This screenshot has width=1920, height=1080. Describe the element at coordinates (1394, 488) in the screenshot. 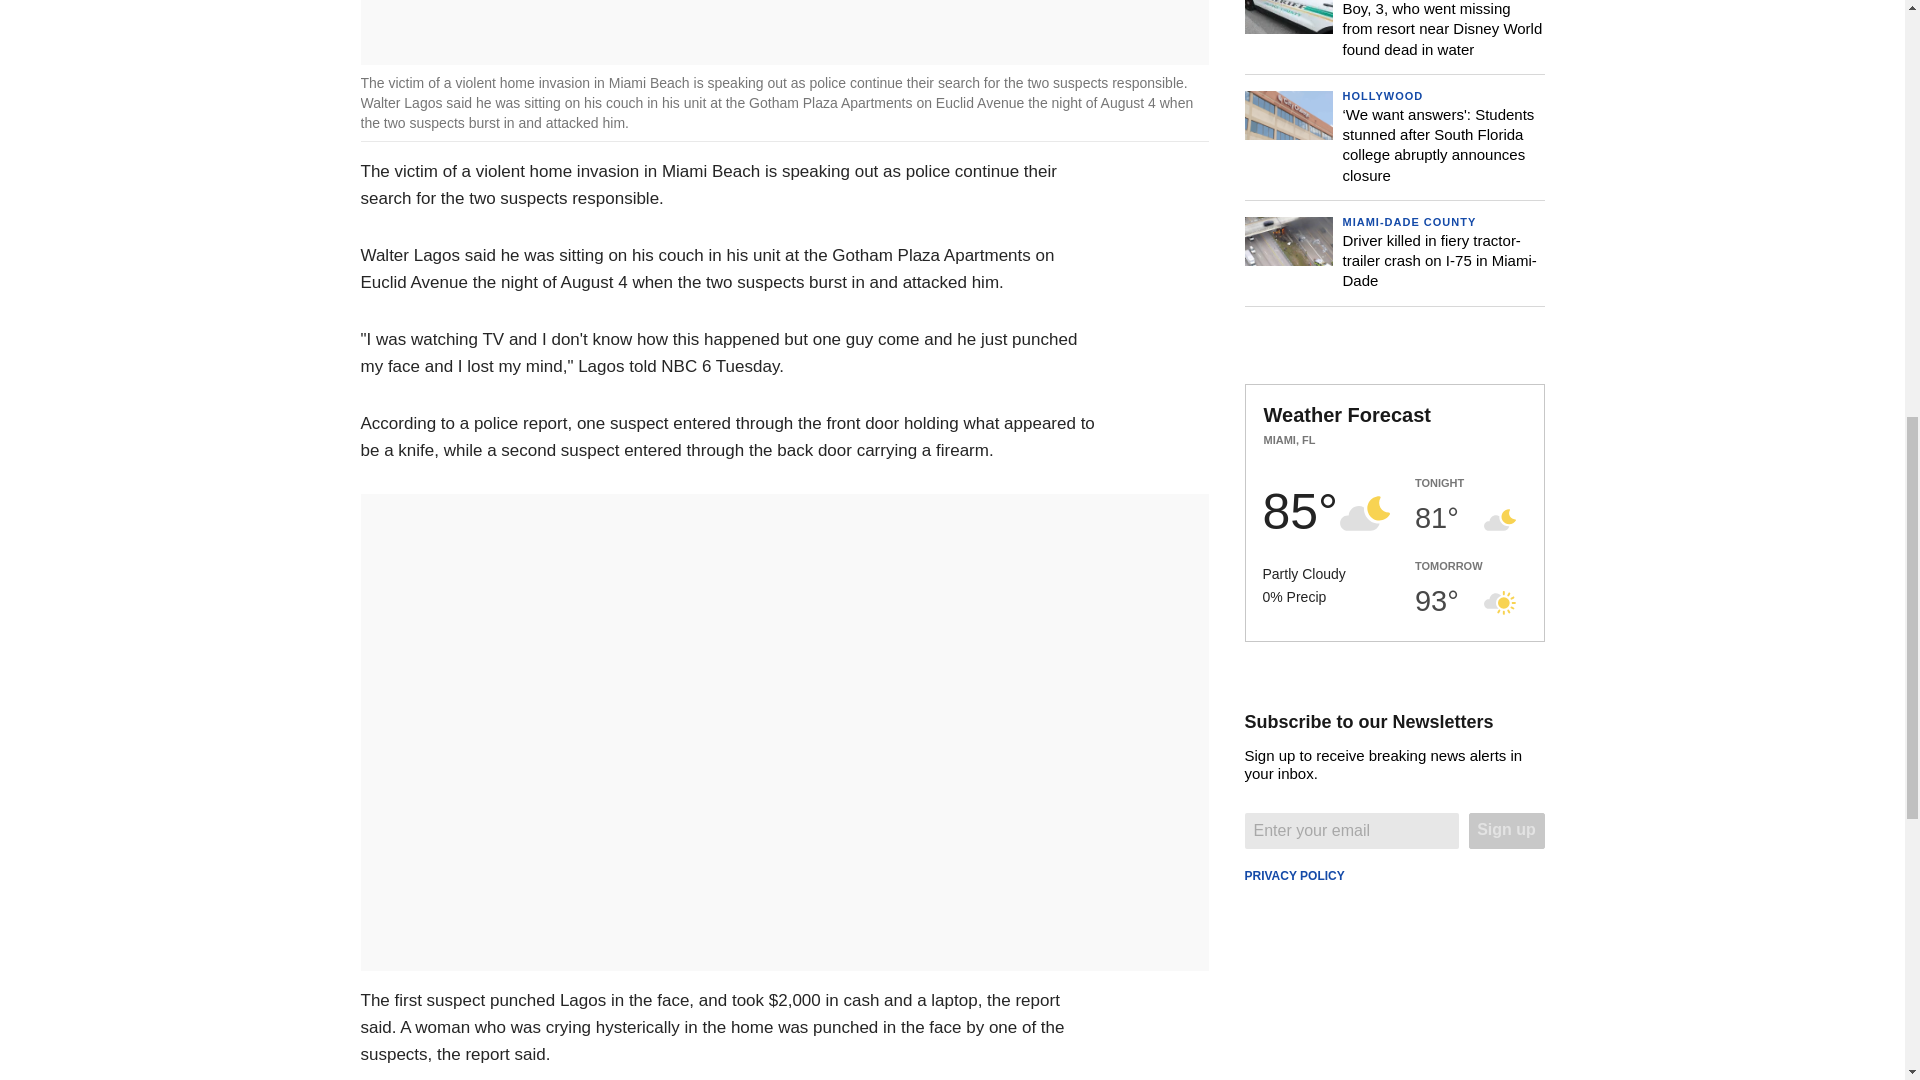

I see `3rd party ad content` at that location.